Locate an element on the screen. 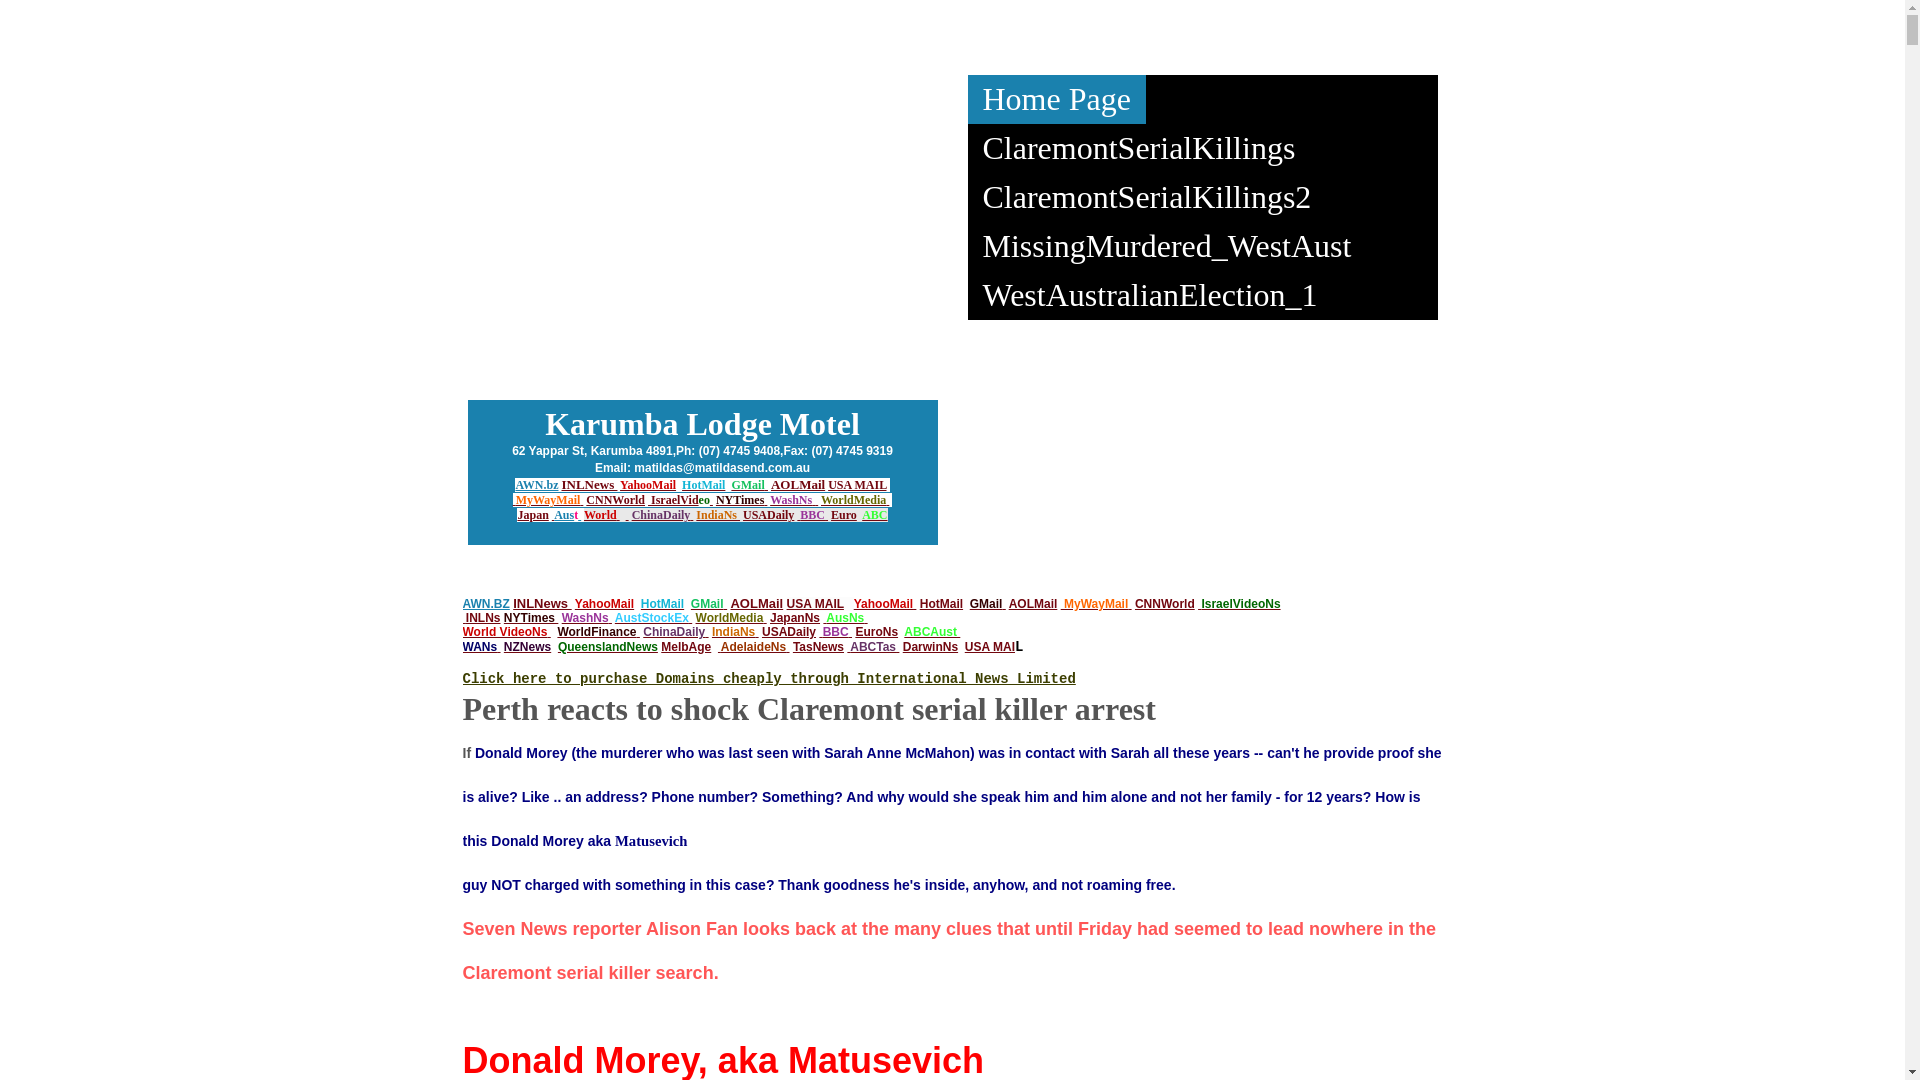    is located at coordinates (706, 632).